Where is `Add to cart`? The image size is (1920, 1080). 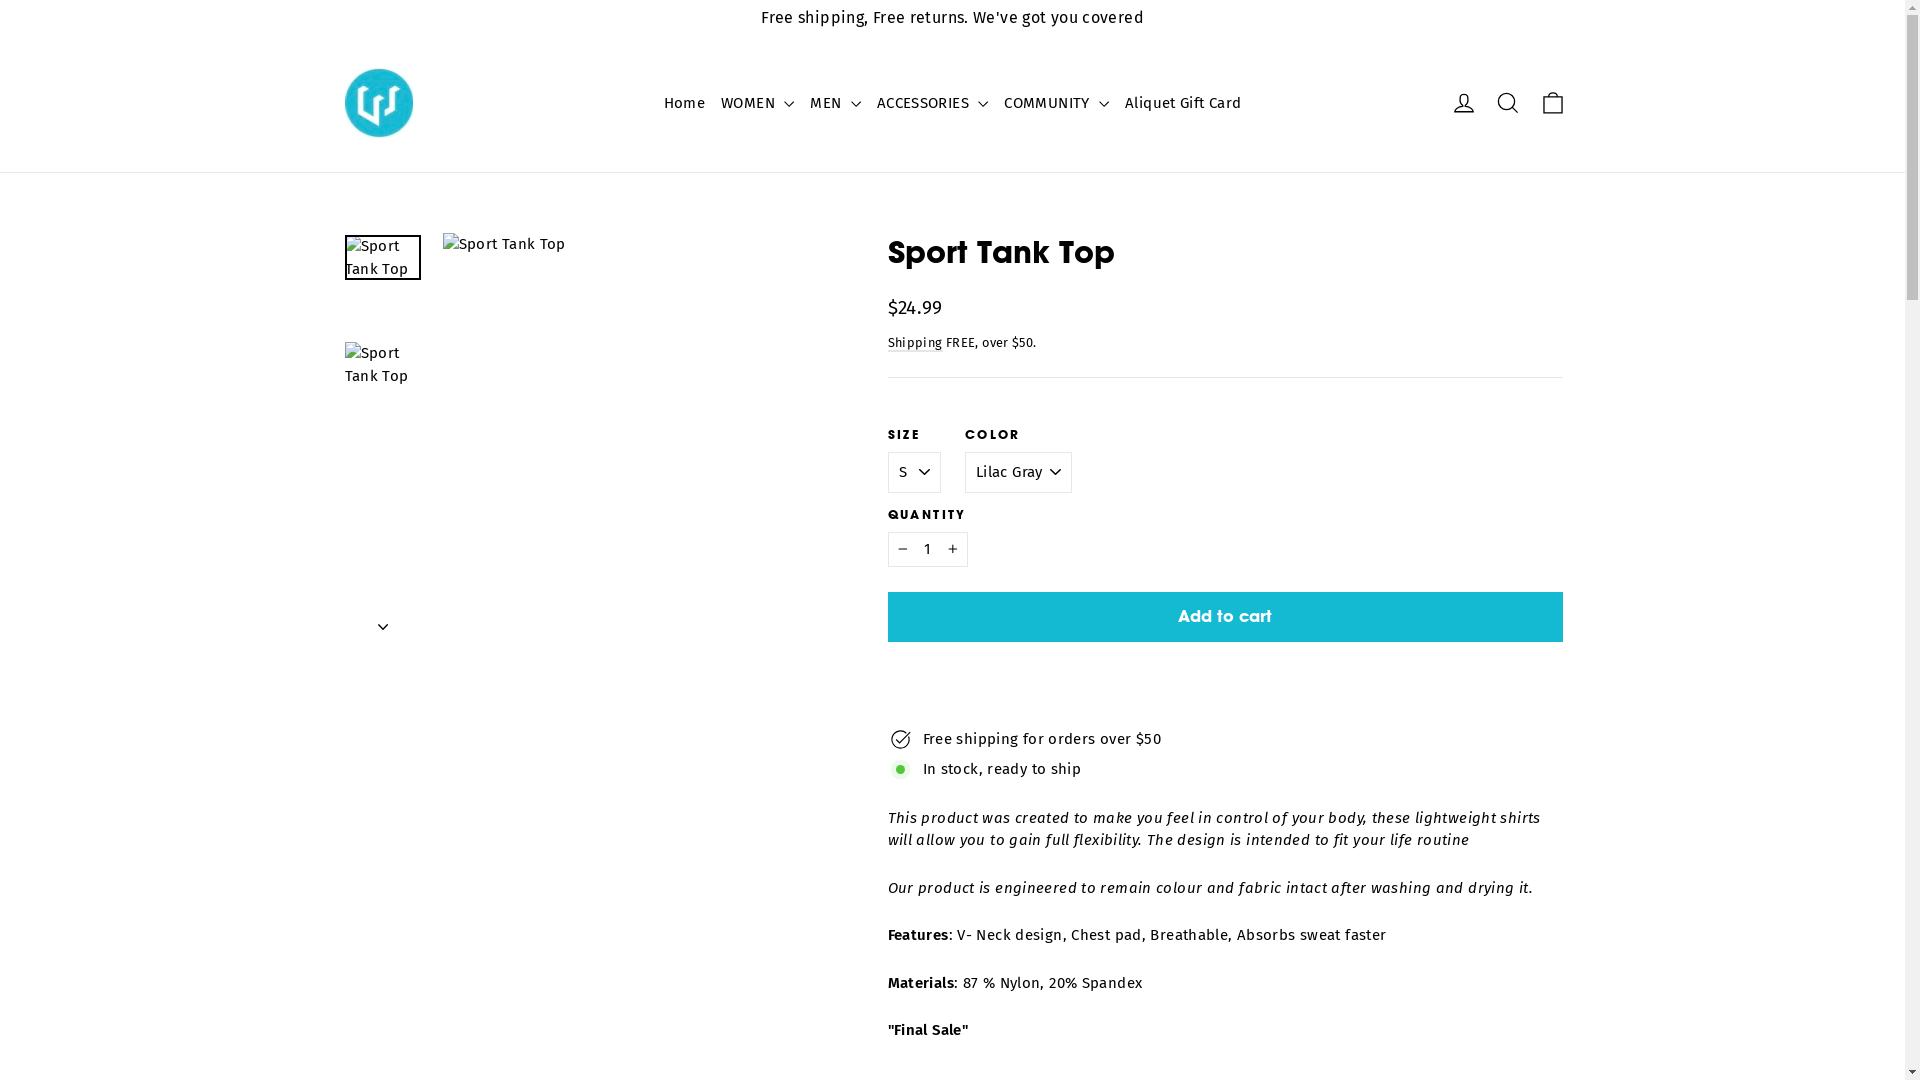
Add to cart is located at coordinates (1226, 617).